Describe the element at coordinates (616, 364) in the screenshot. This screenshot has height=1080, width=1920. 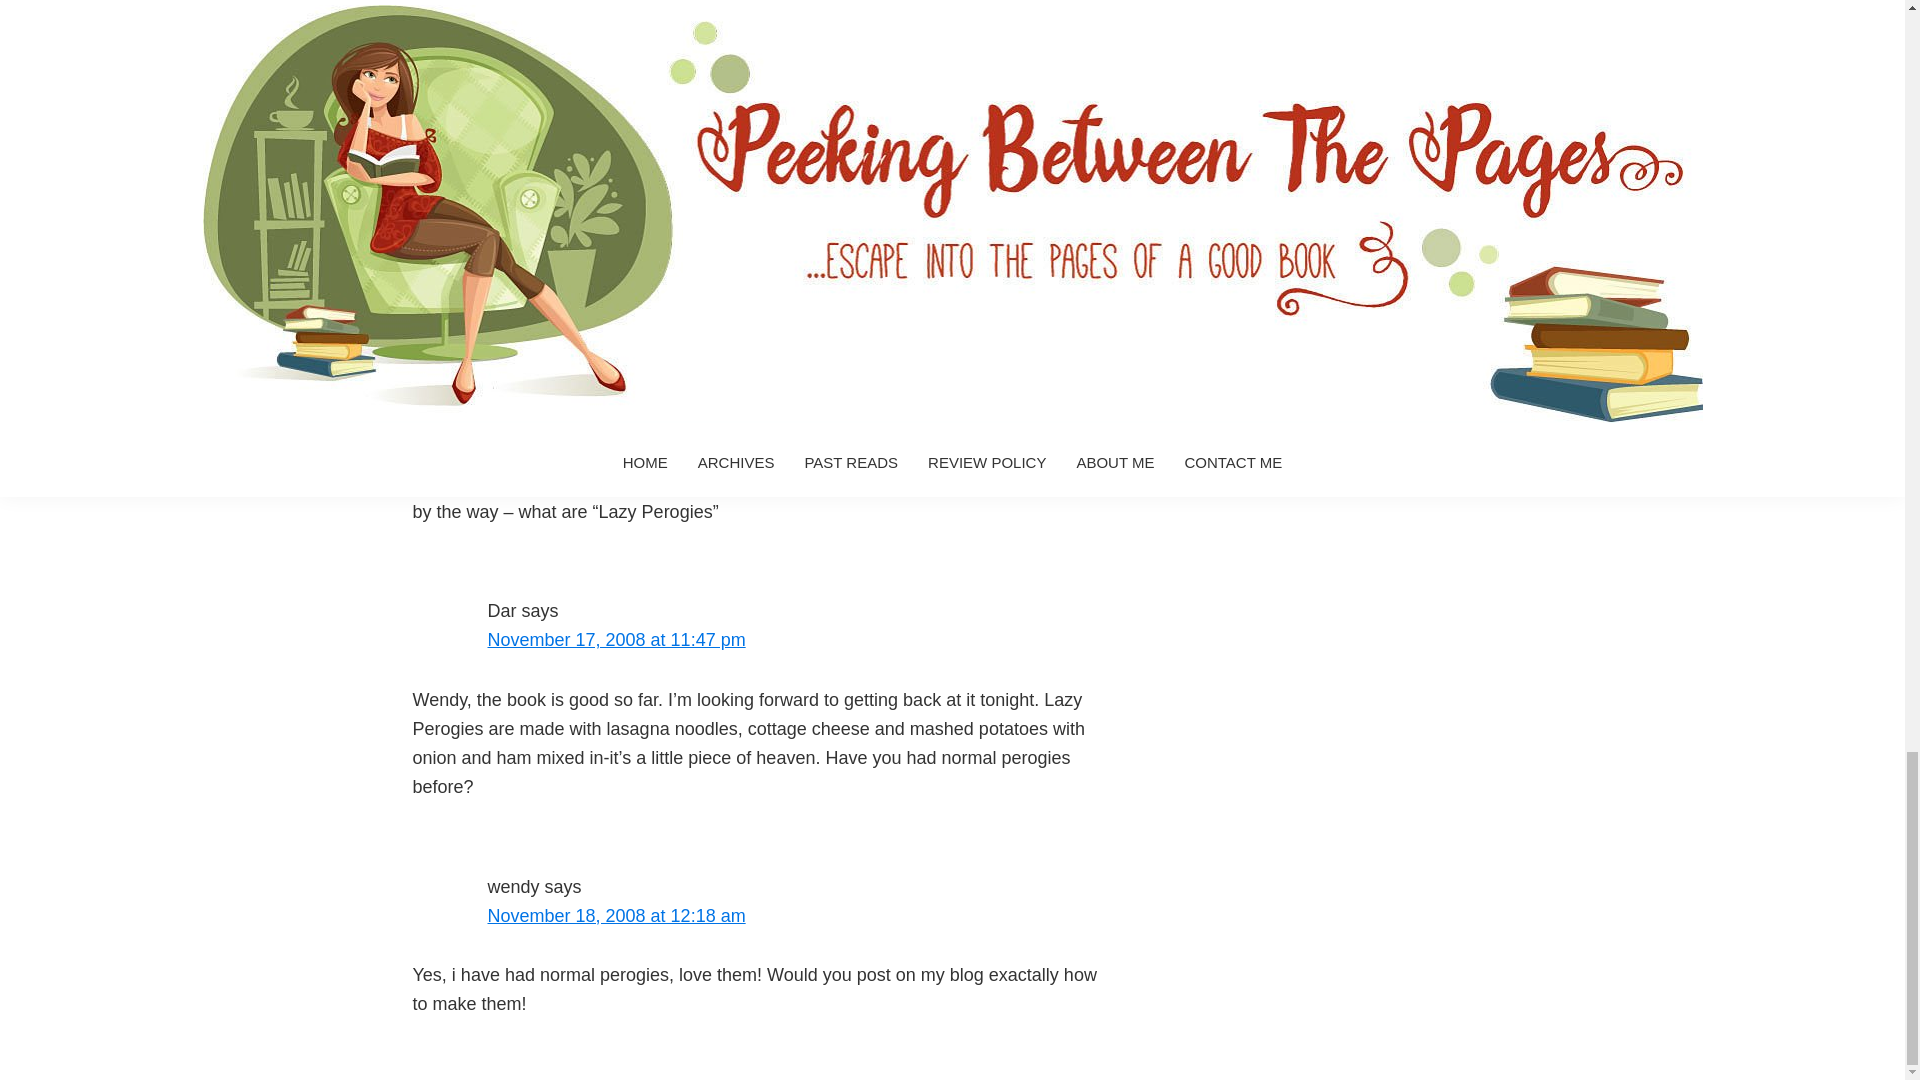
I see `November 17, 2008 at 11:31 pm` at that location.